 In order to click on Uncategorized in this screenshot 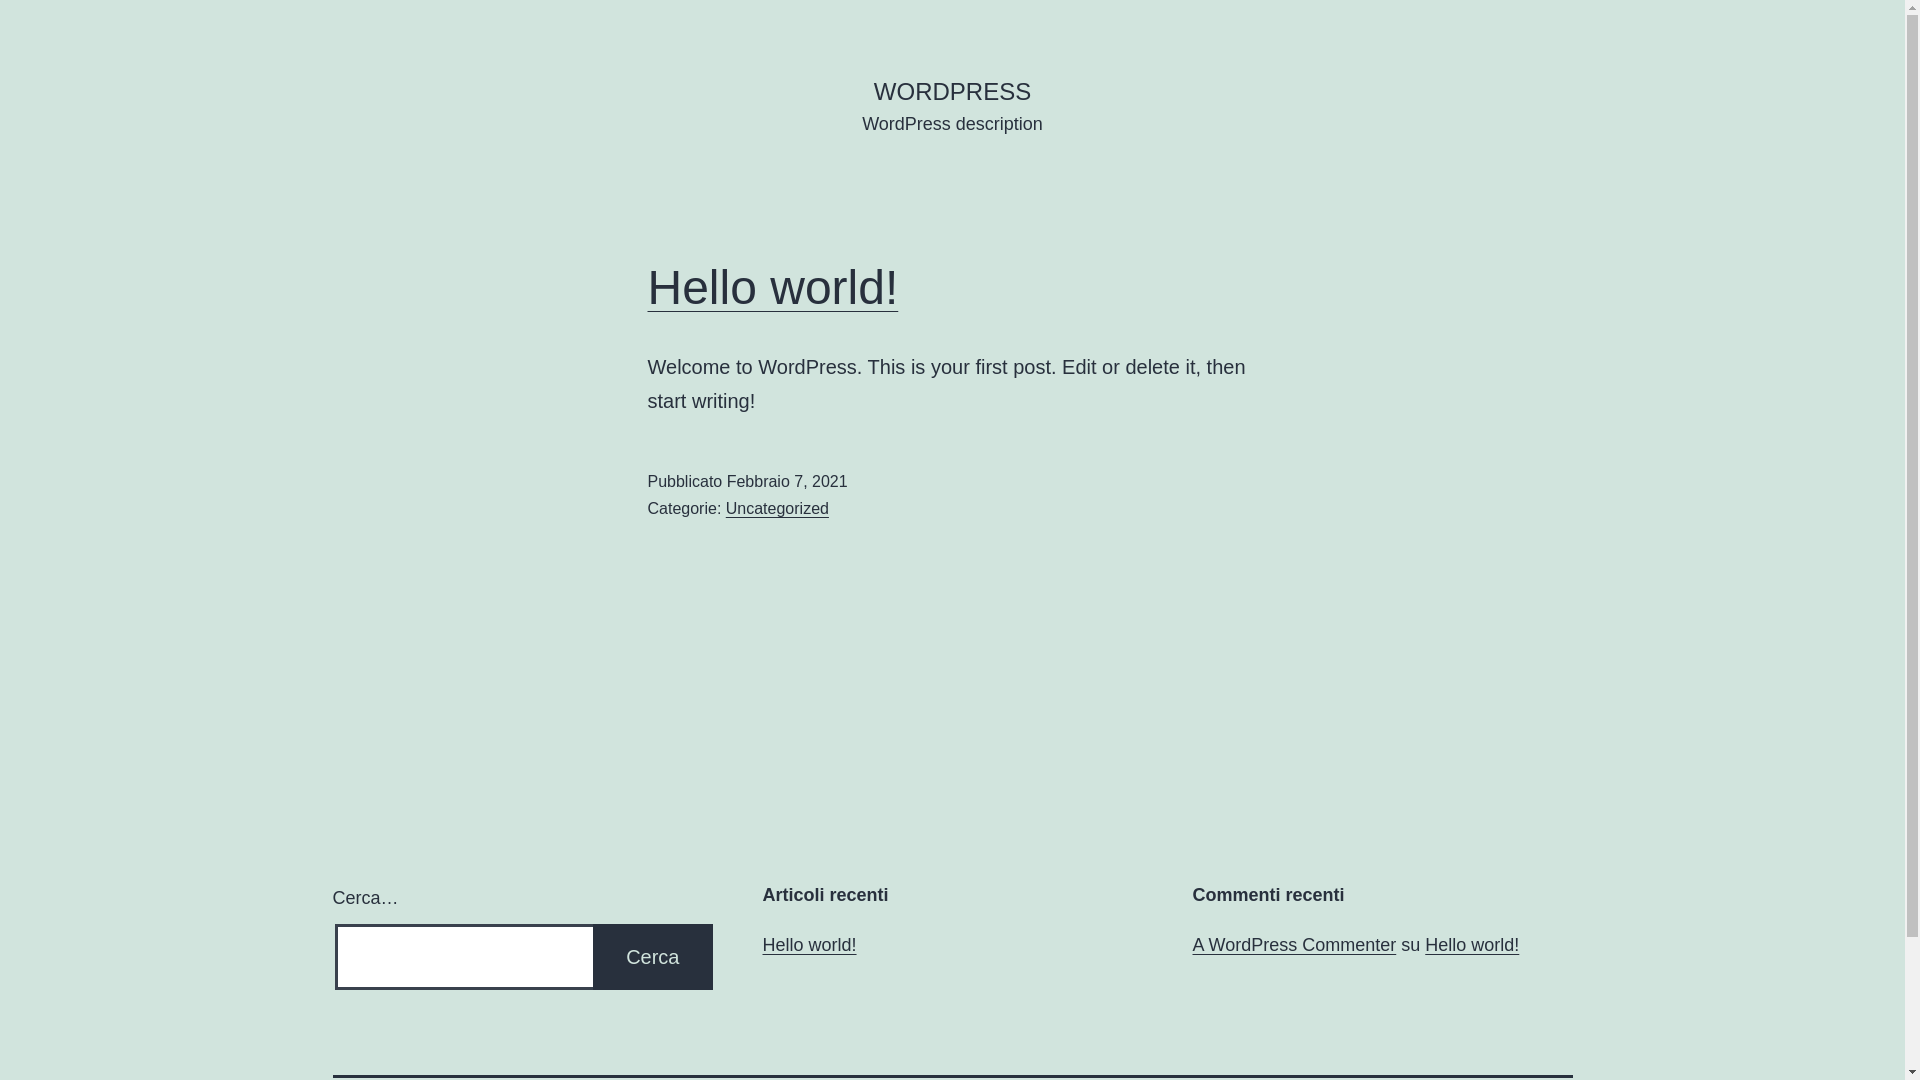, I will do `click(778, 508)`.